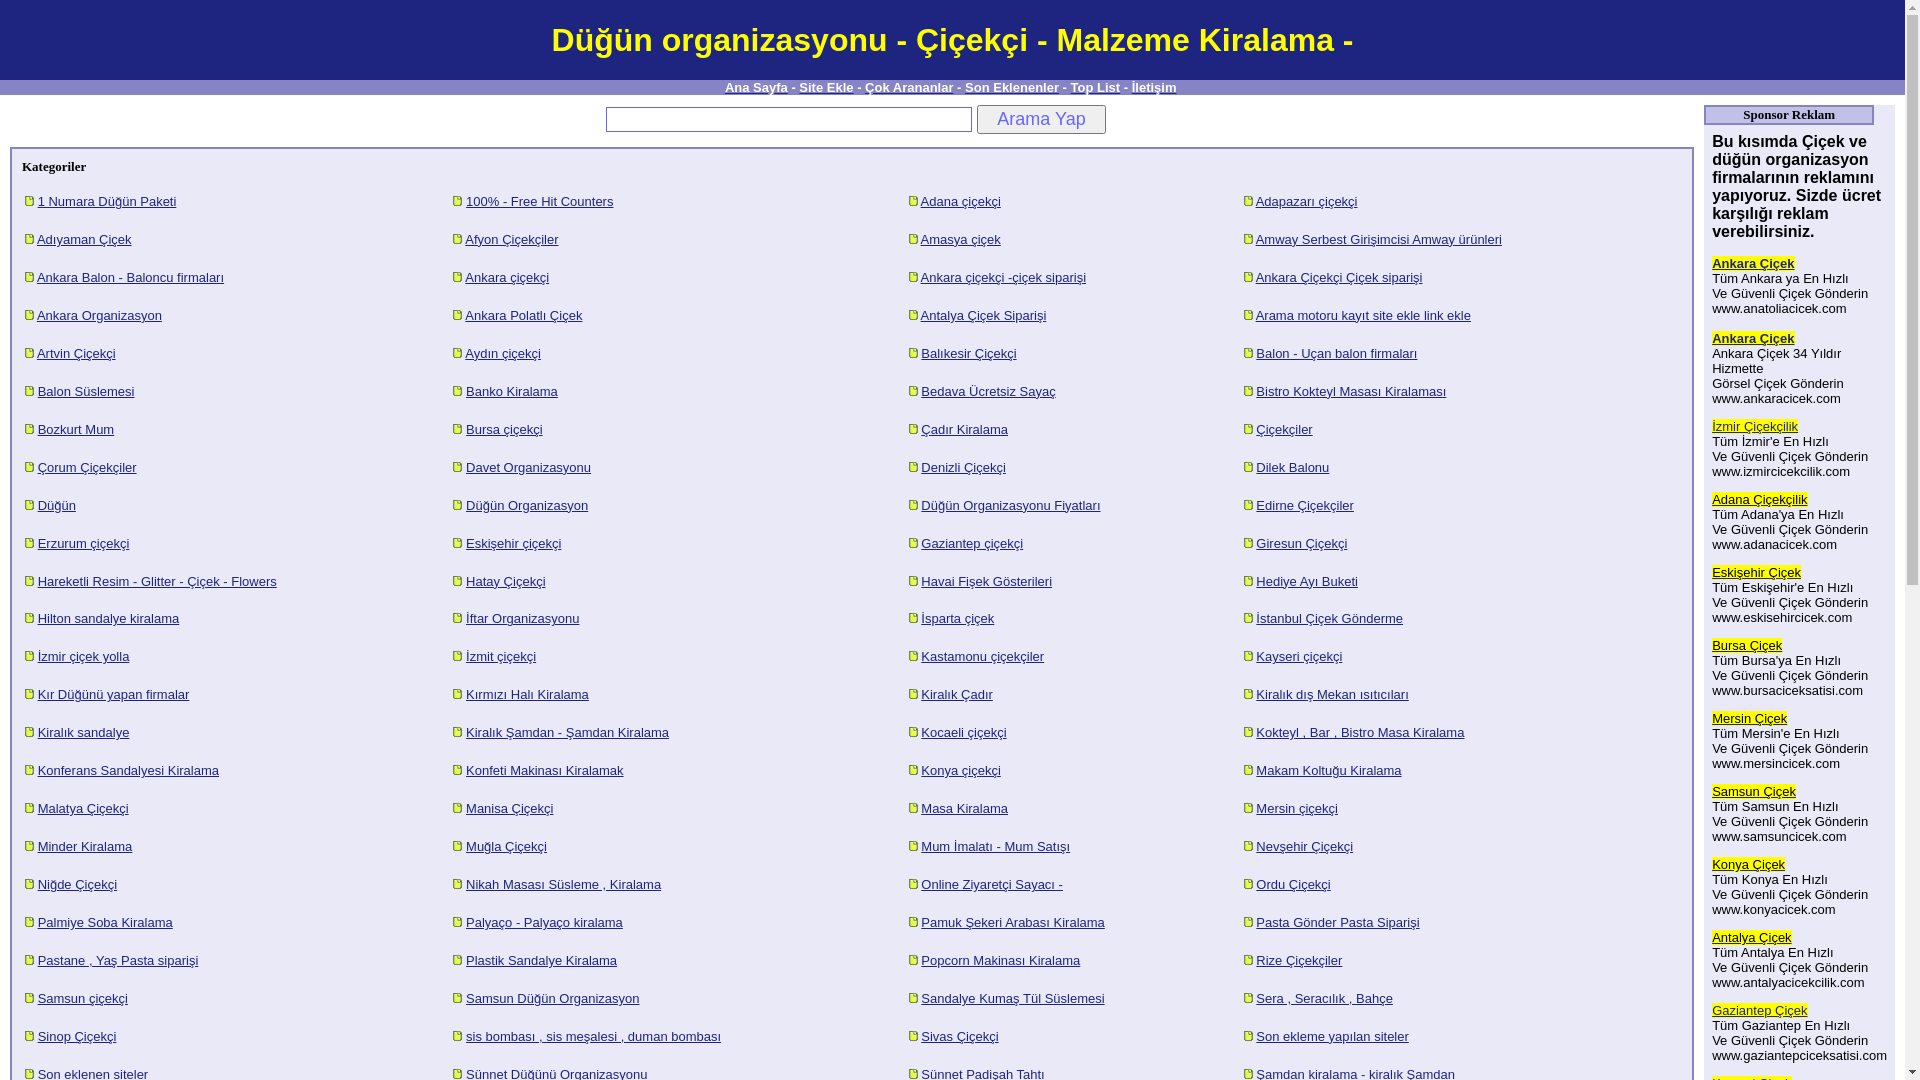  I want to click on Ankara Organizasyon, so click(100, 316).